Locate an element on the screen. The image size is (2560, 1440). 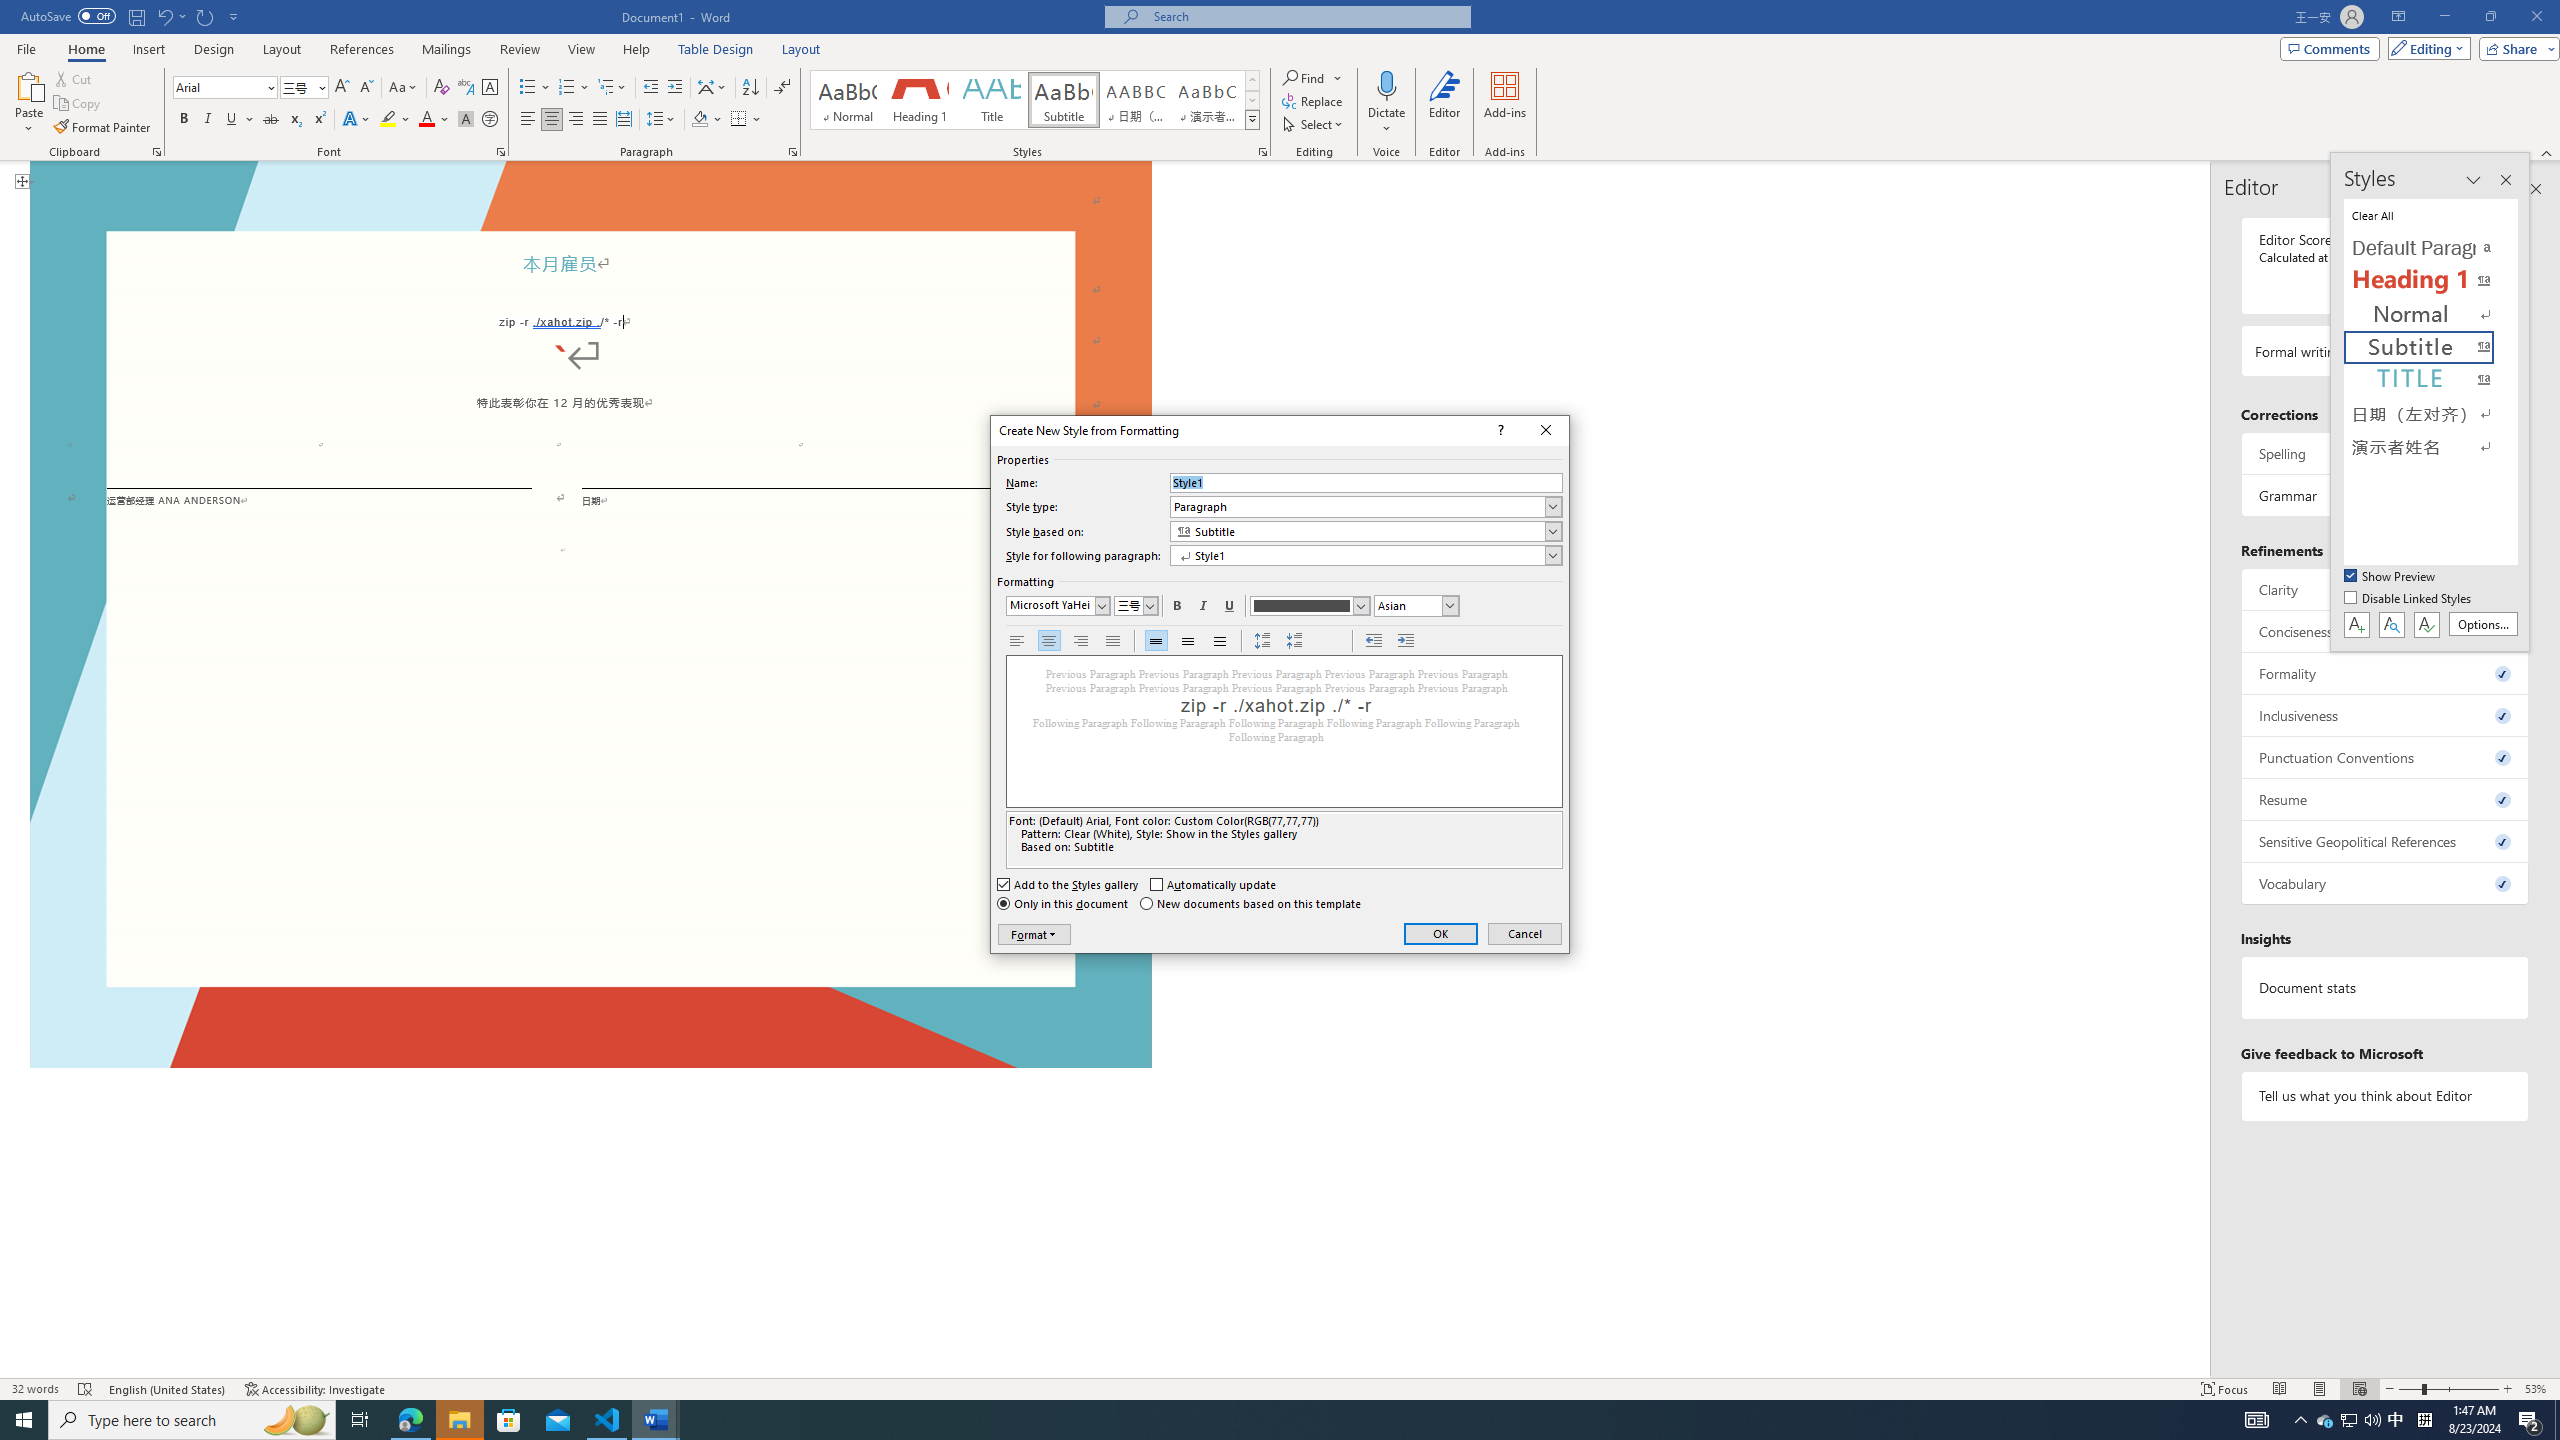
Style for following paragraph: is located at coordinates (1366, 554).